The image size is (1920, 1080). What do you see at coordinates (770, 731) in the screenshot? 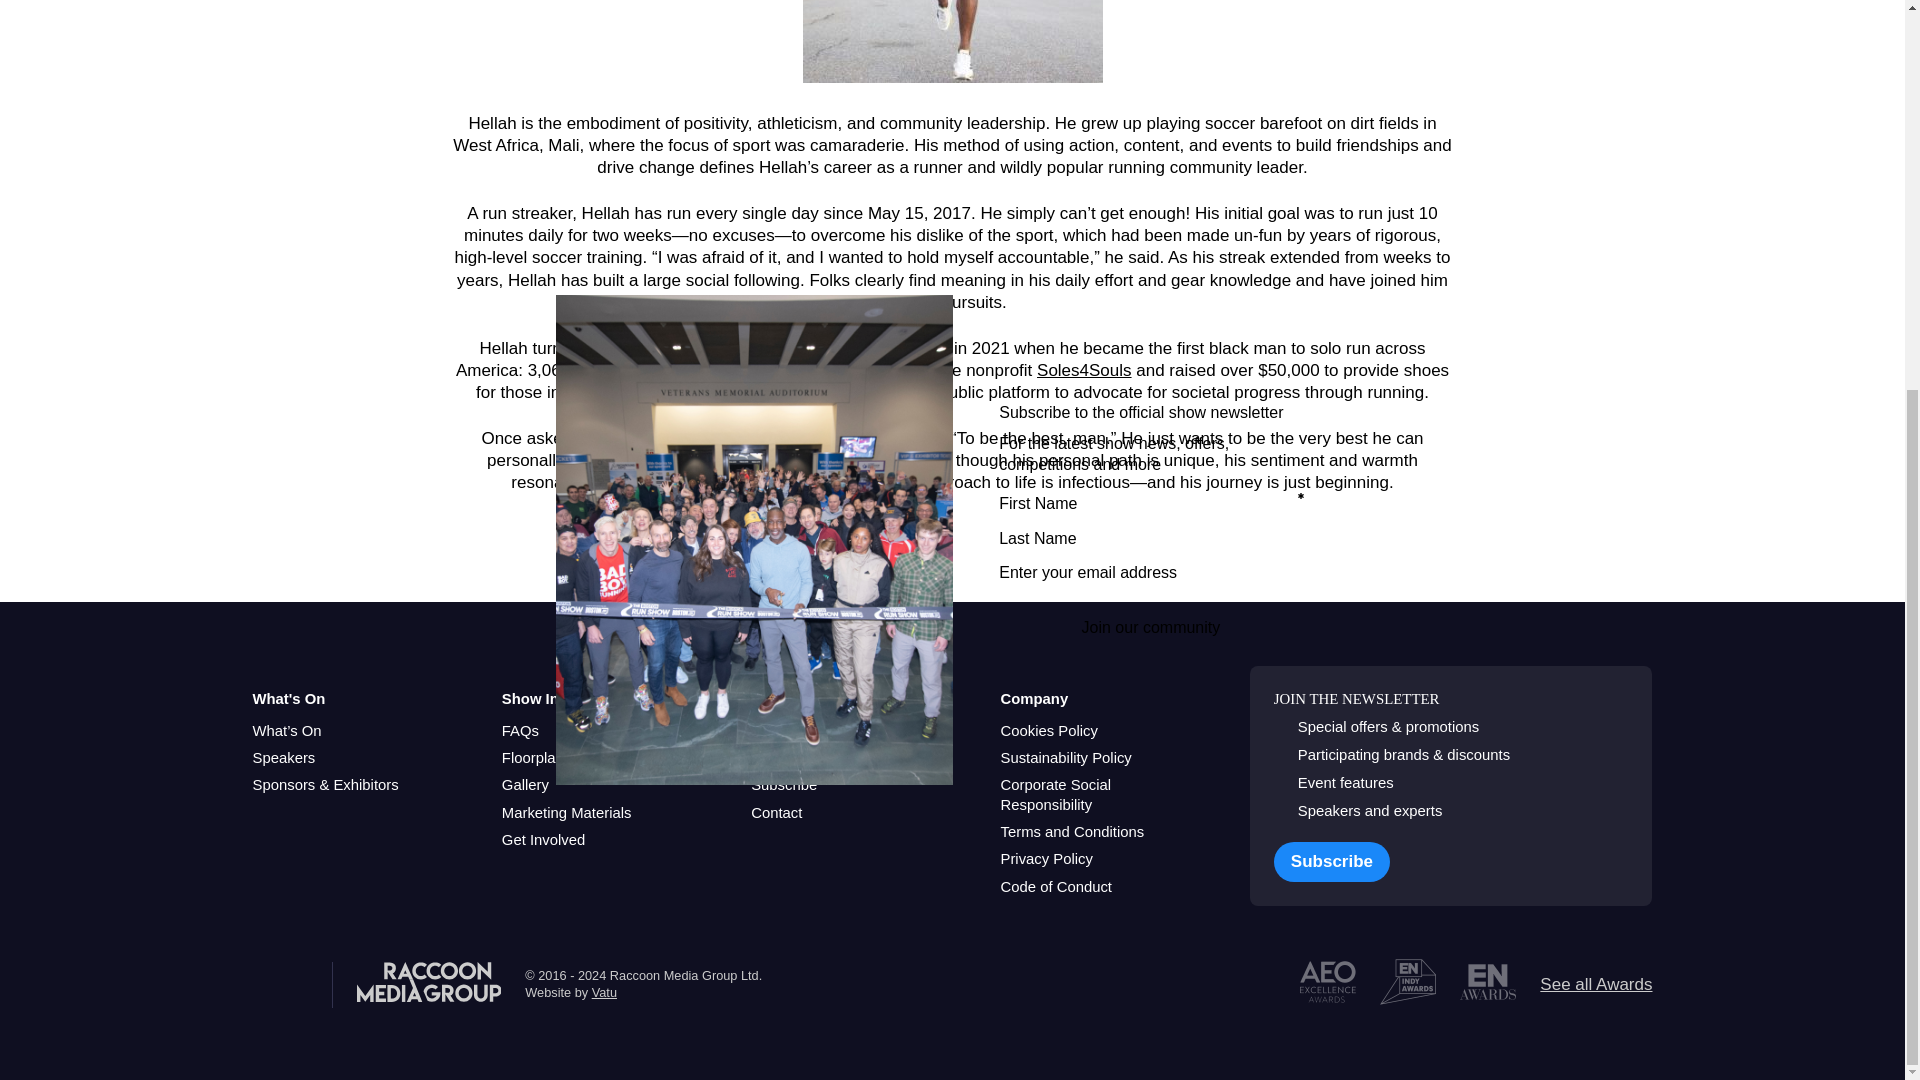
I see `About` at bounding box center [770, 731].